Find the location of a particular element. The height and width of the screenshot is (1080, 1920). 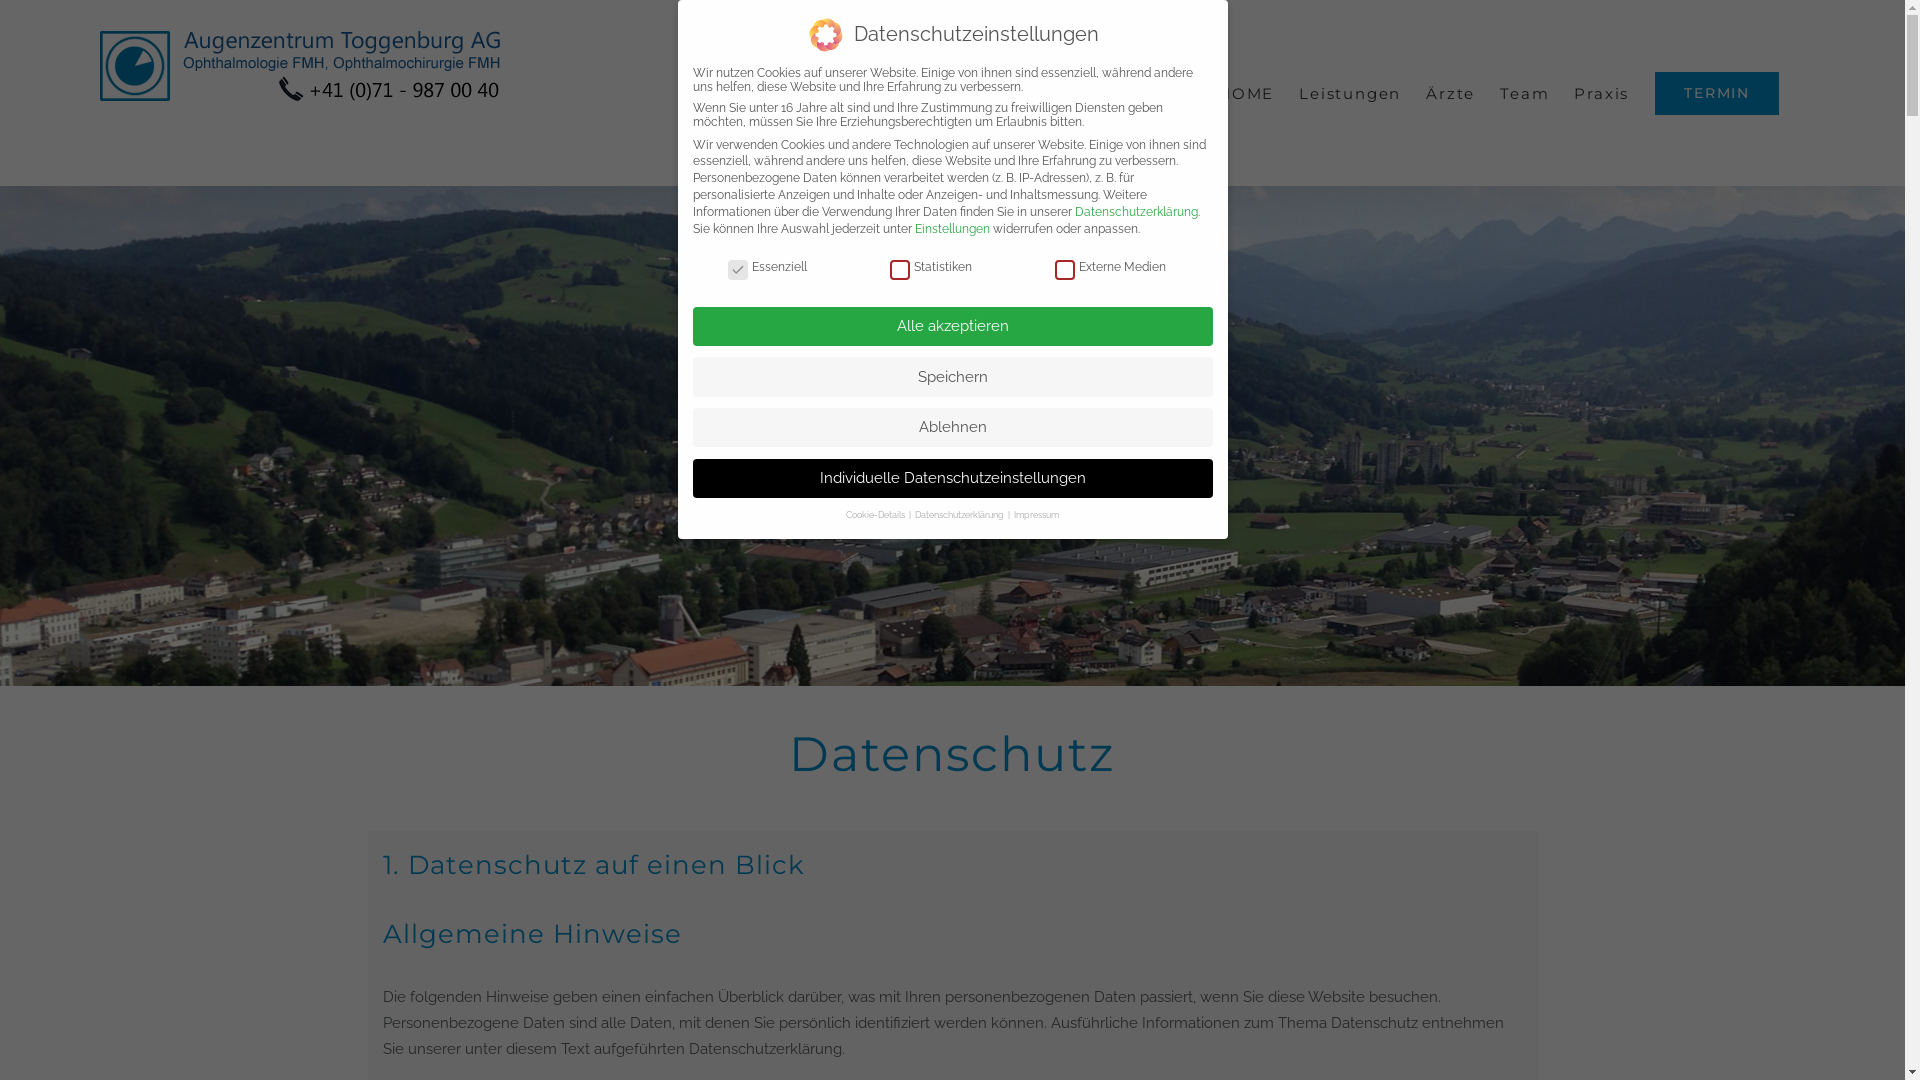

Impressum is located at coordinates (1036, 515).